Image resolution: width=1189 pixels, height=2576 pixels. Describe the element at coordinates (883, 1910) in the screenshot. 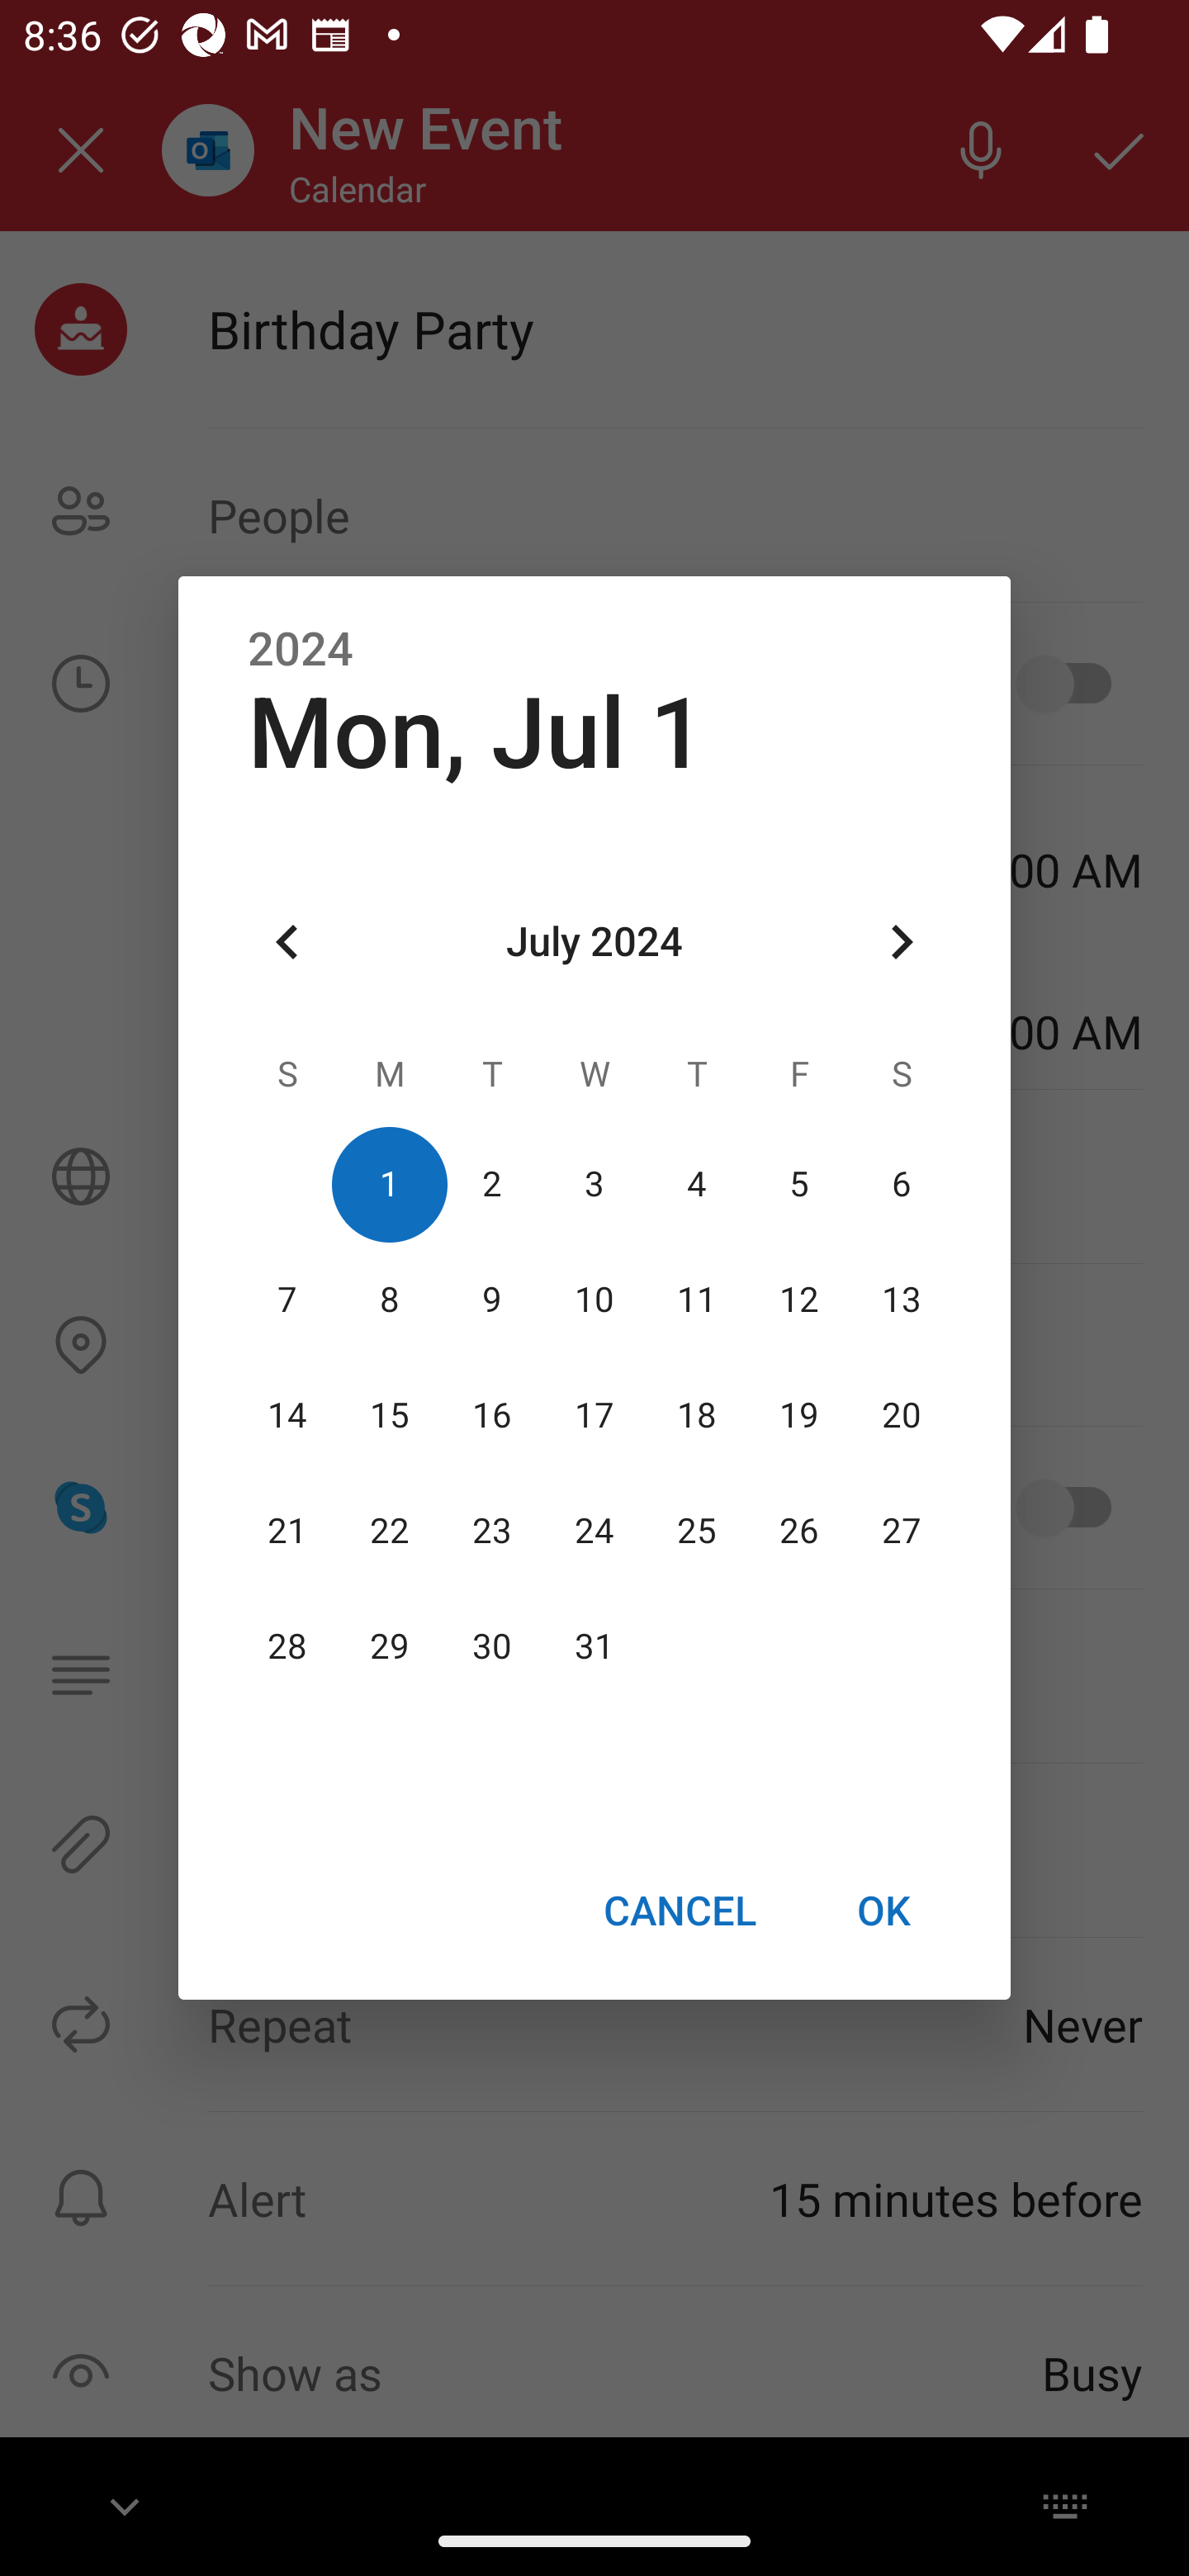

I see `OK` at that location.